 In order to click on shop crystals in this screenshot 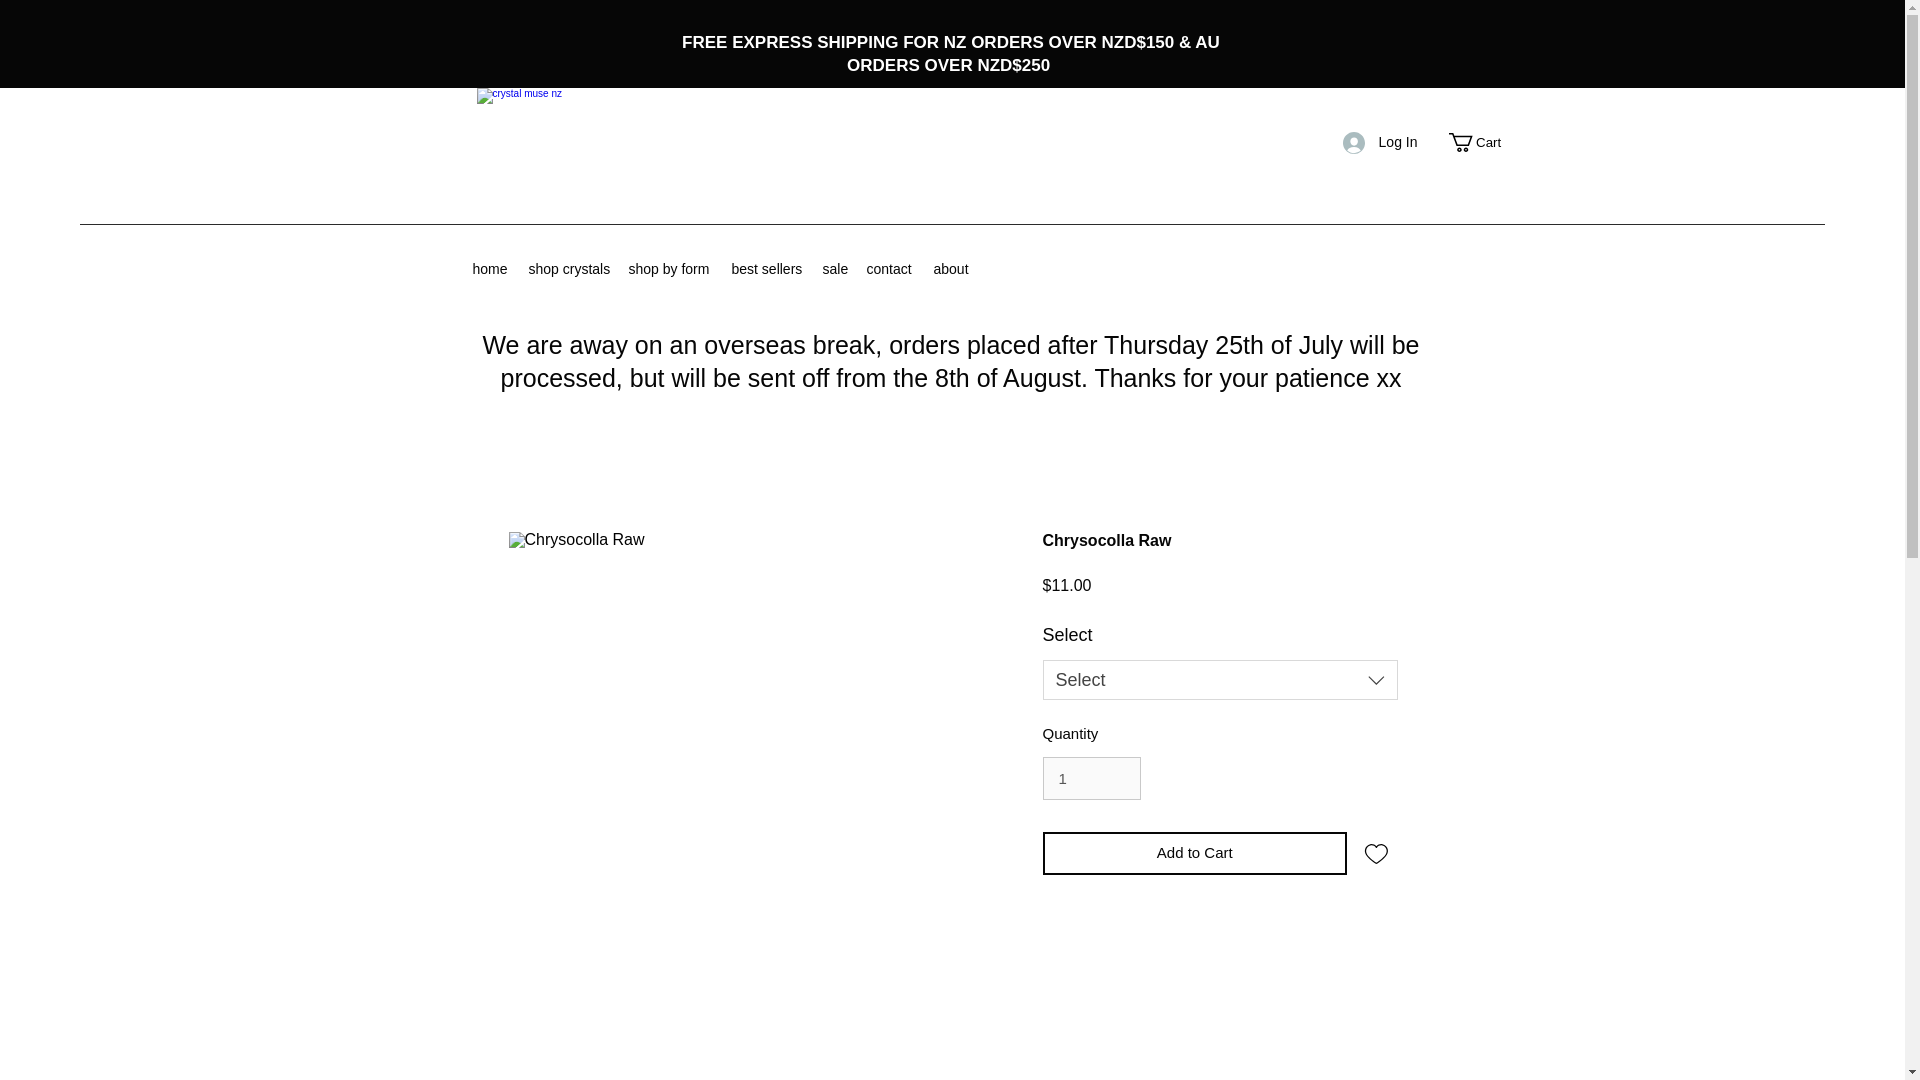, I will do `click(568, 268)`.